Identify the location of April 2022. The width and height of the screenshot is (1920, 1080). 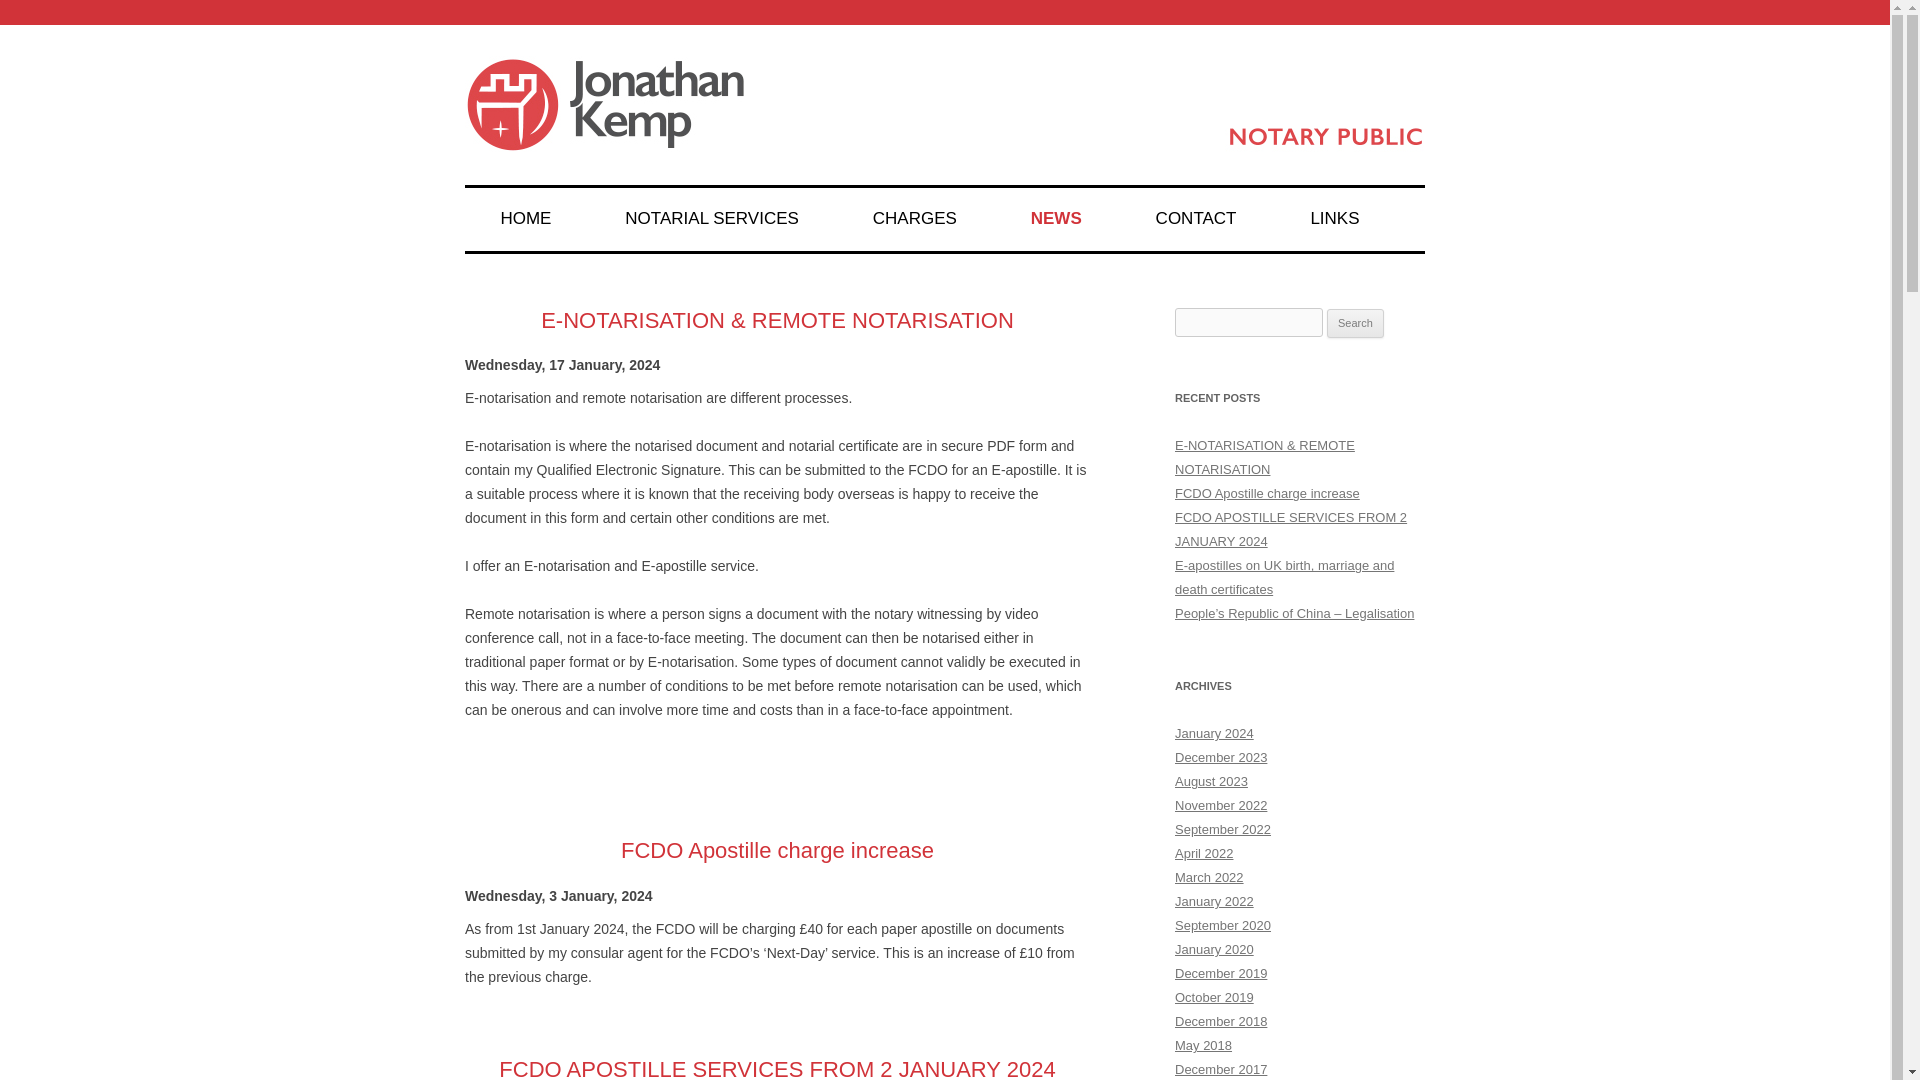
(1204, 852).